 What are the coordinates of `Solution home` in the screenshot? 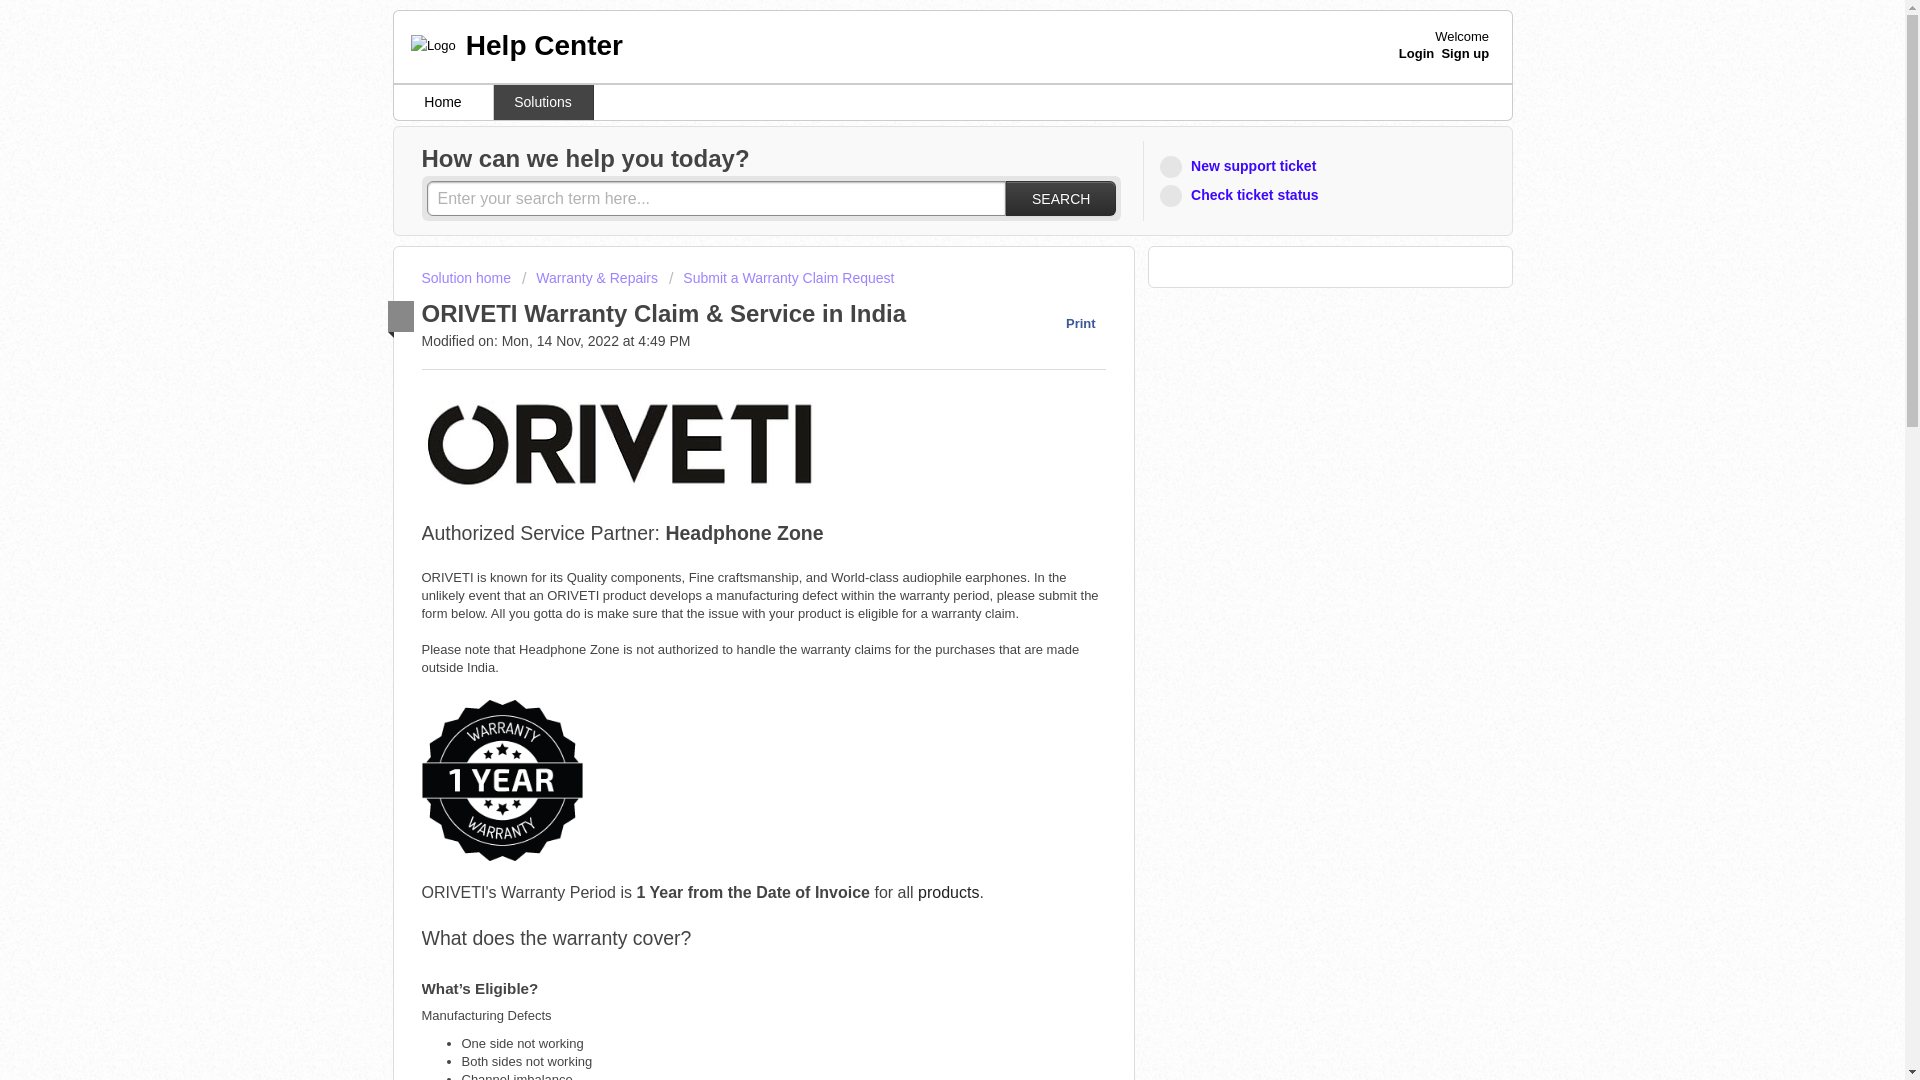 It's located at (468, 278).